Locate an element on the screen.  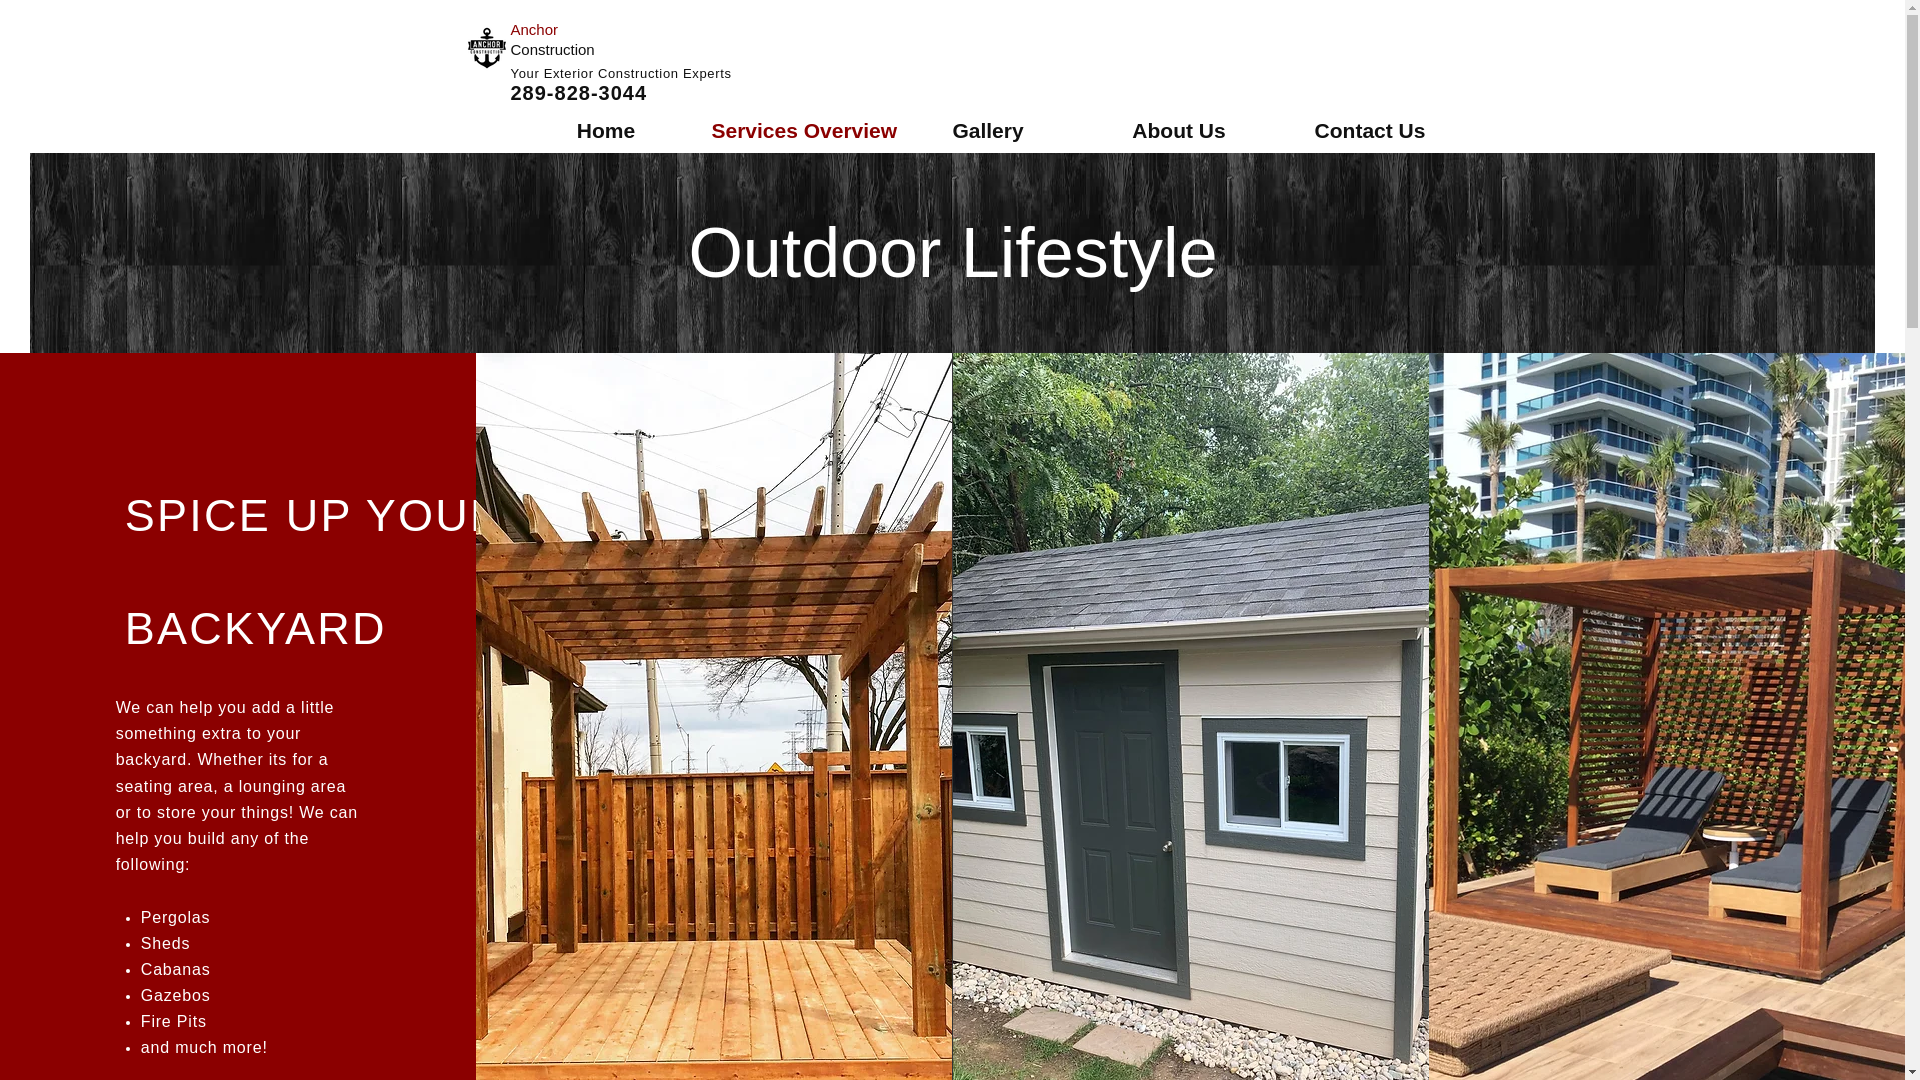
Home is located at coordinates (605, 130).